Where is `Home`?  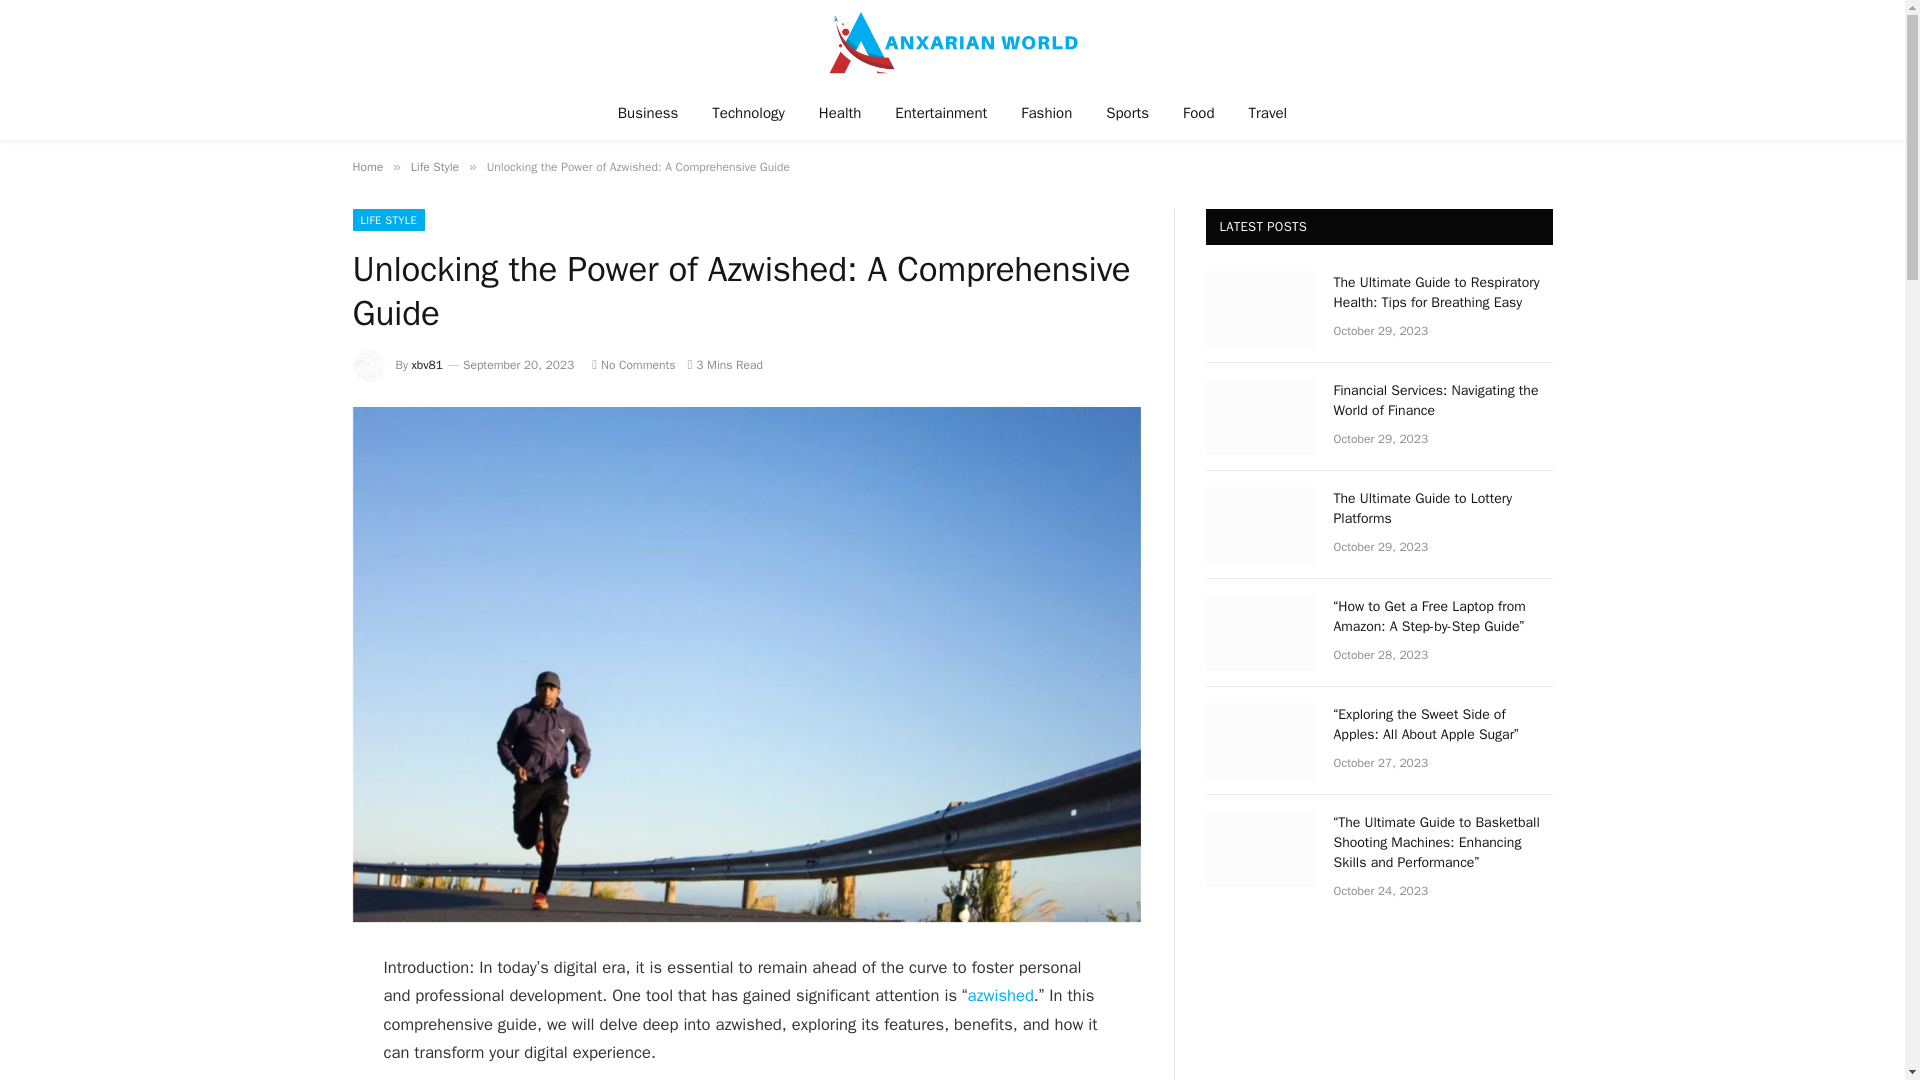
Home is located at coordinates (366, 166).